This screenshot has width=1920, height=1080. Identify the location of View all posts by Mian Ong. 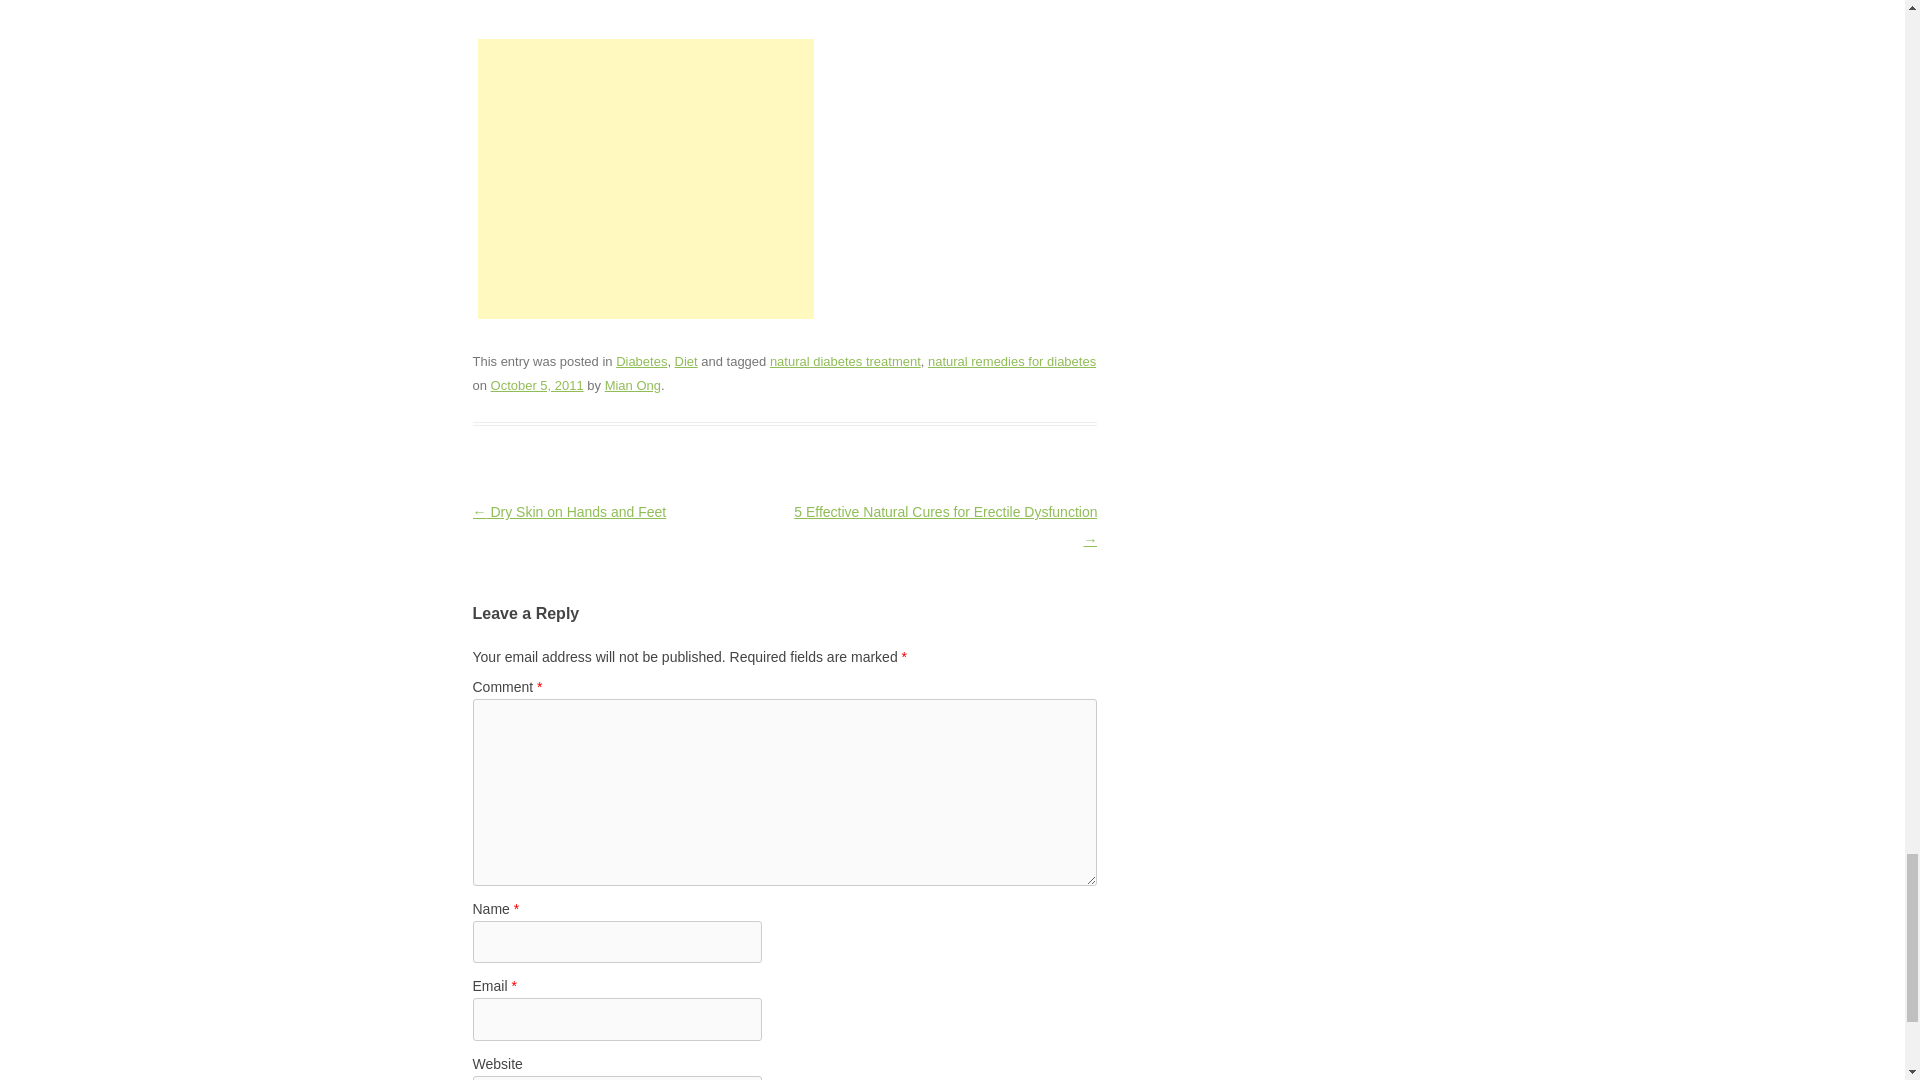
(632, 386).